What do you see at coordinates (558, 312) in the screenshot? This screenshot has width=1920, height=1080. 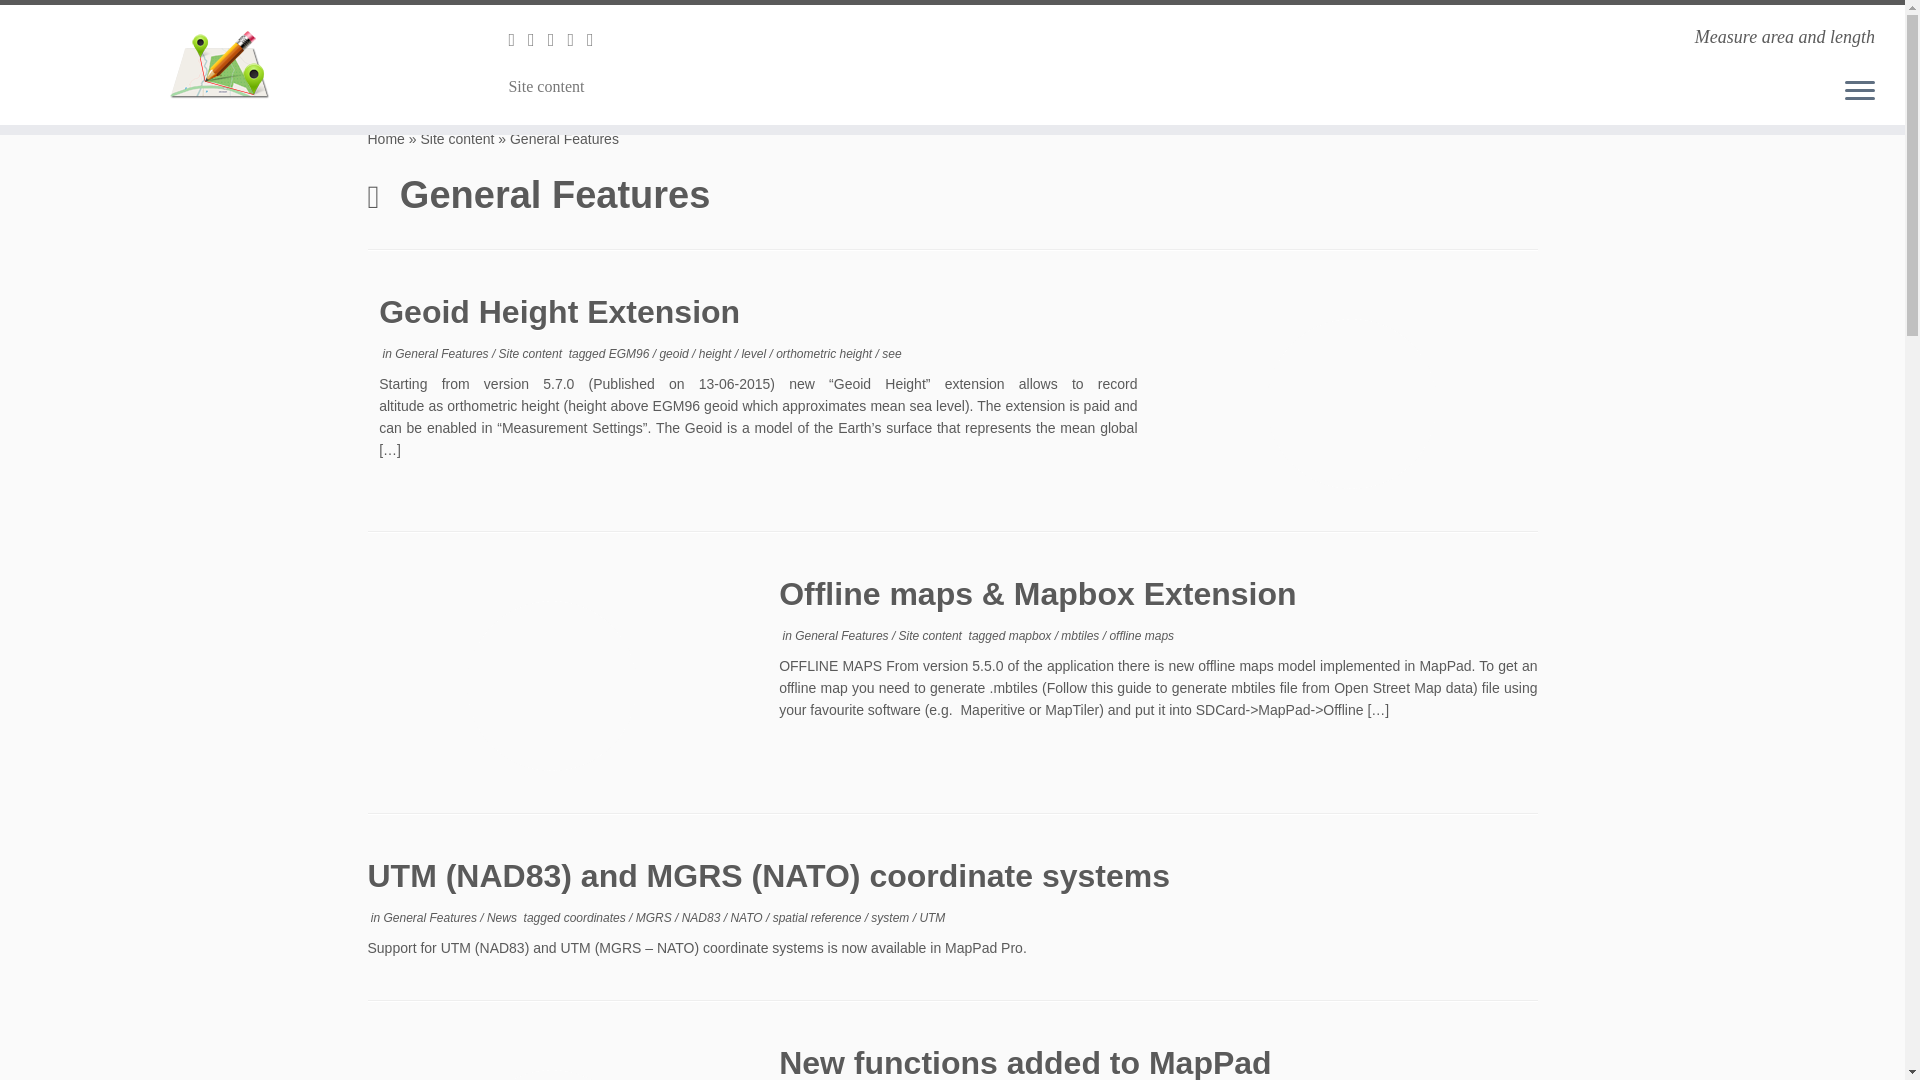 I see `Geoid Height Extension` at bounding box center [558, 312].